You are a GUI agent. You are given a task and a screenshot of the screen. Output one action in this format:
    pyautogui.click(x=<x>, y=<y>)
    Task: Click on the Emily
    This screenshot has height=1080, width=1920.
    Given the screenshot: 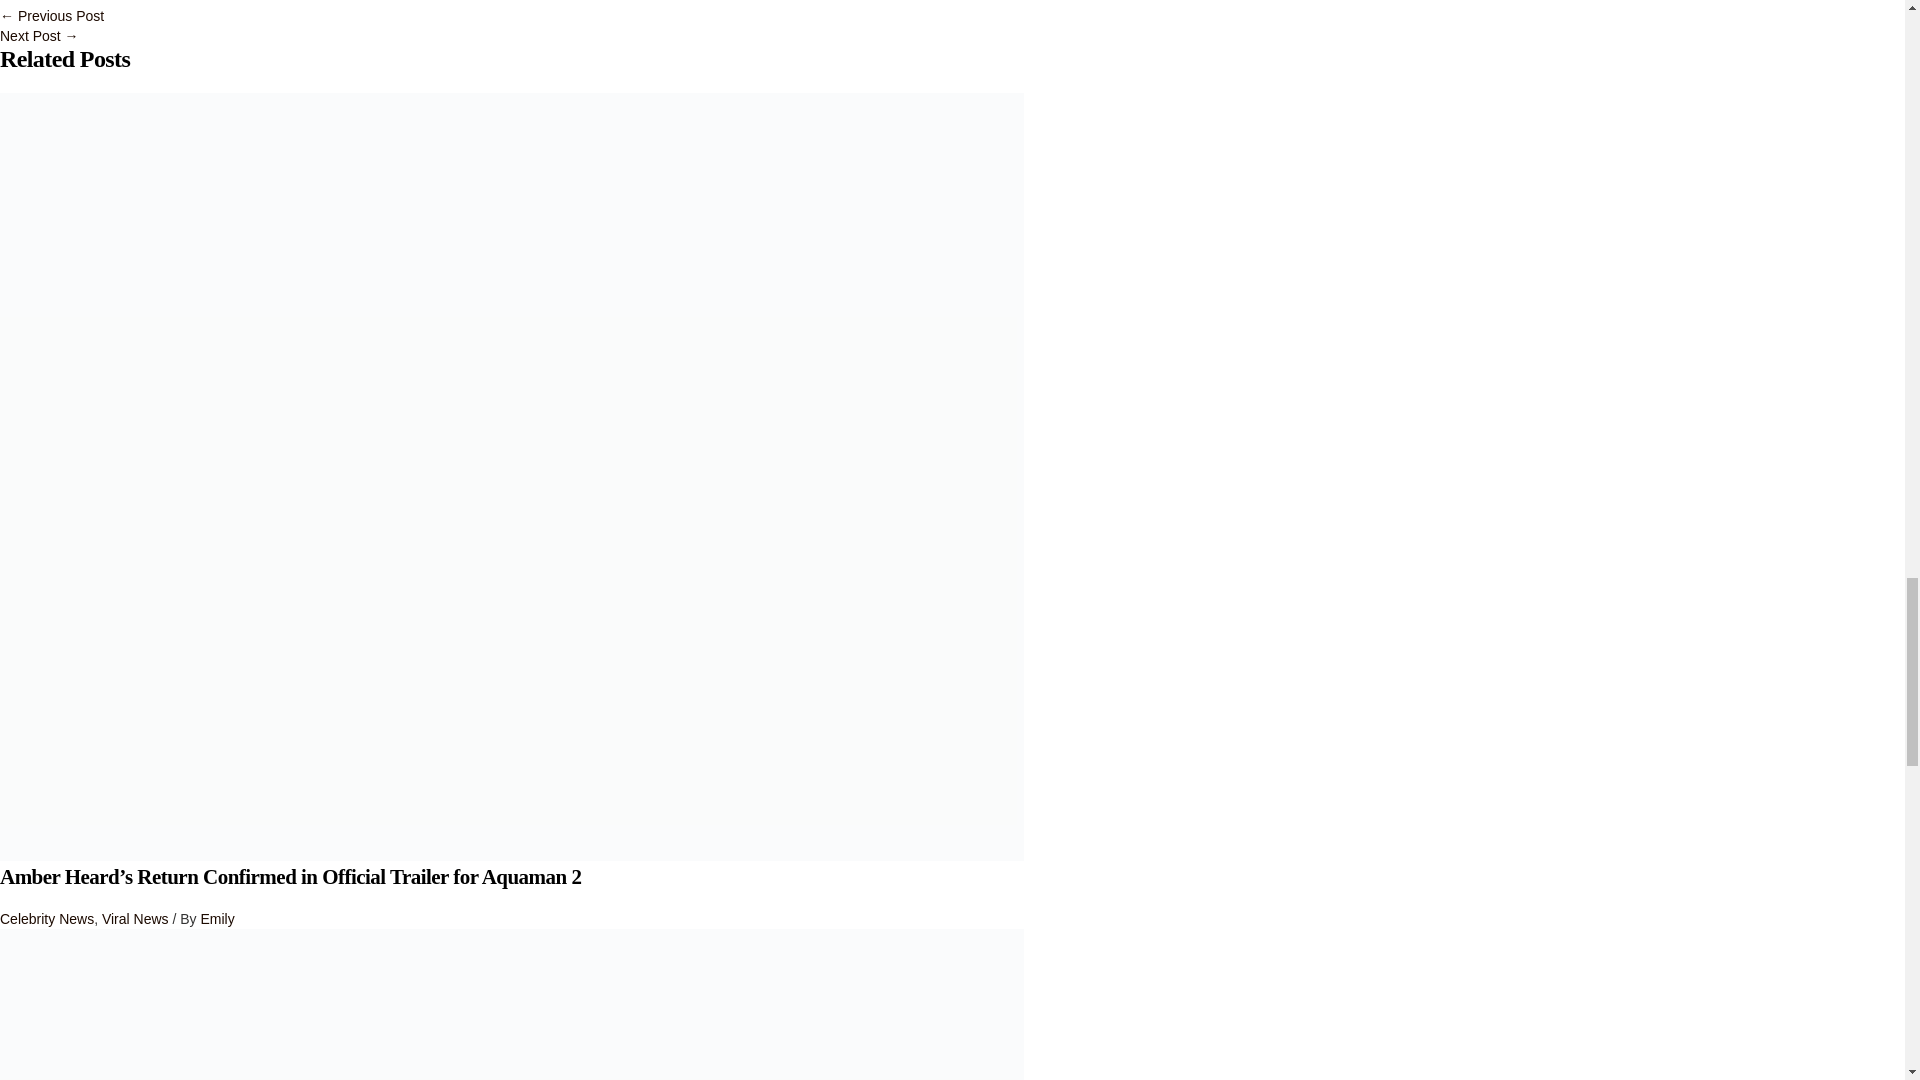 What is the action you would take?
    pyautogui.click(x=216, y=918)
    